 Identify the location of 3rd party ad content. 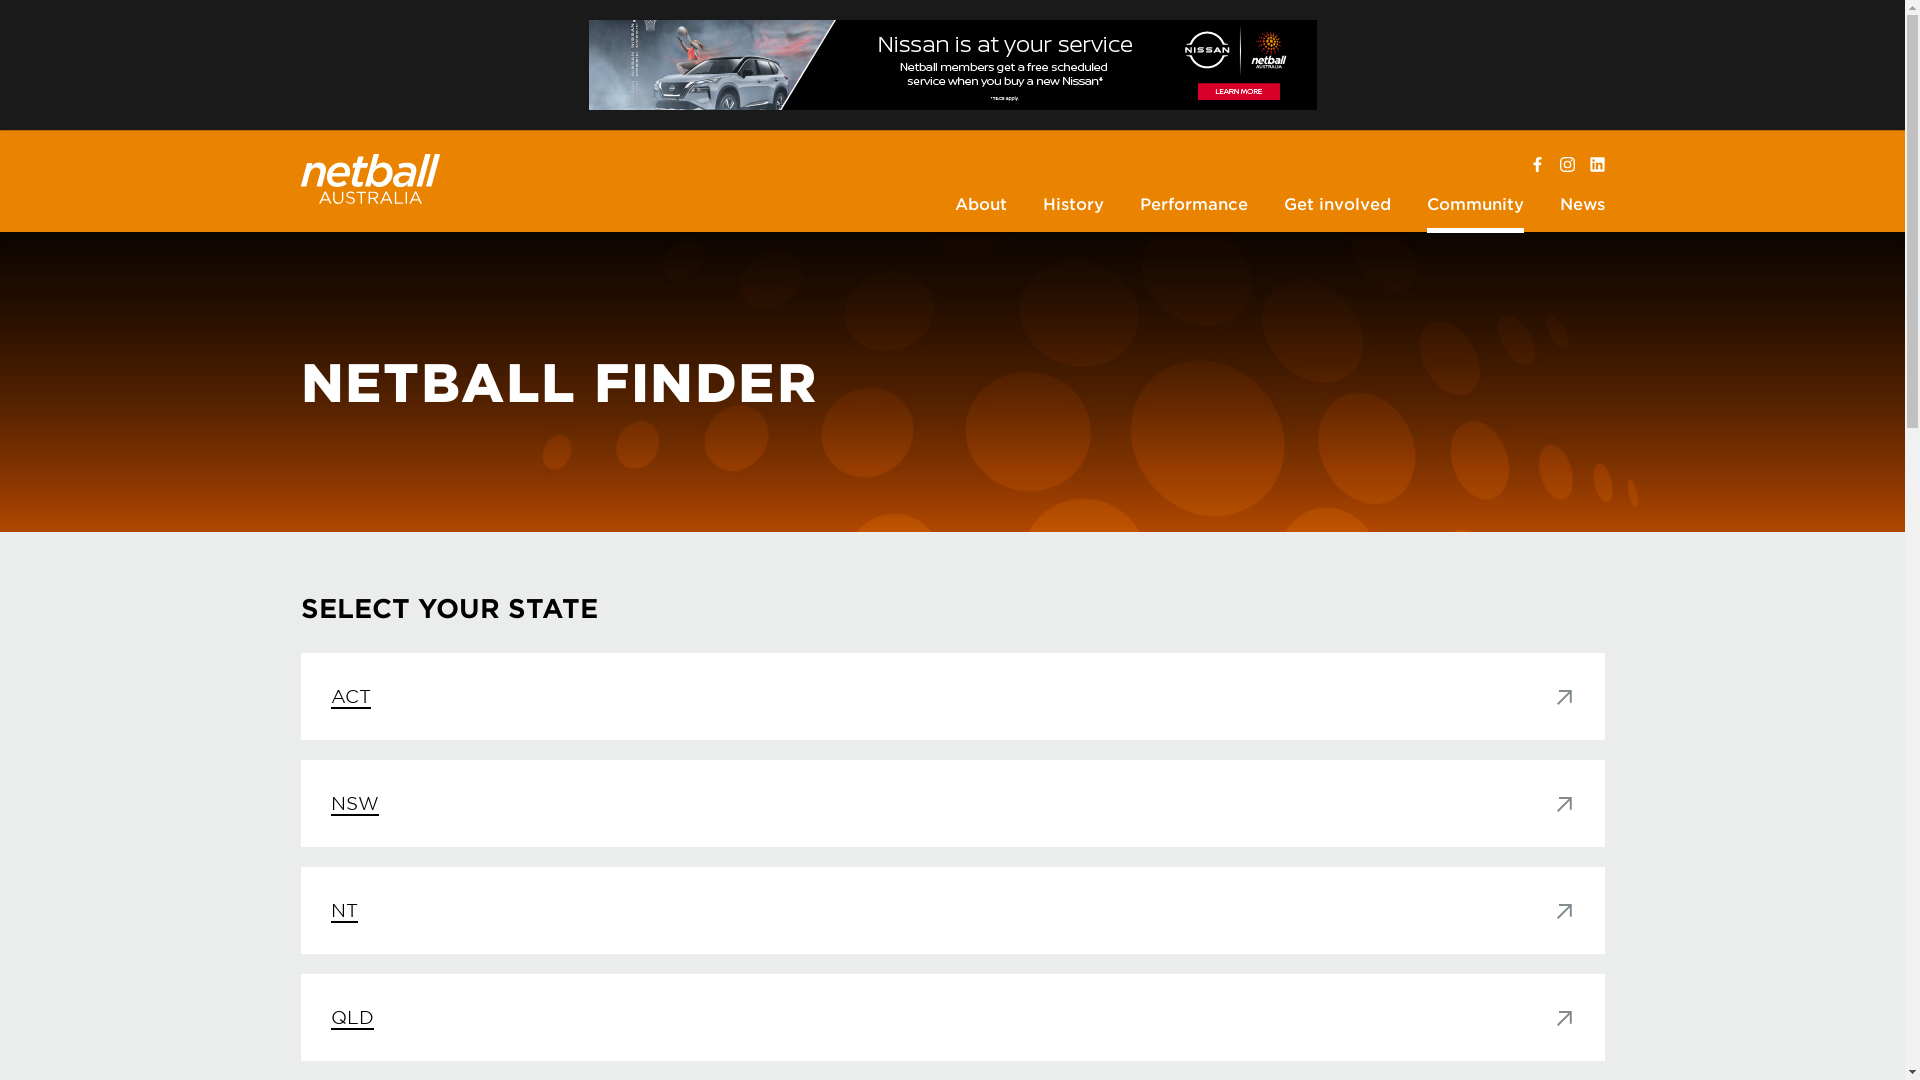
(952, 65).